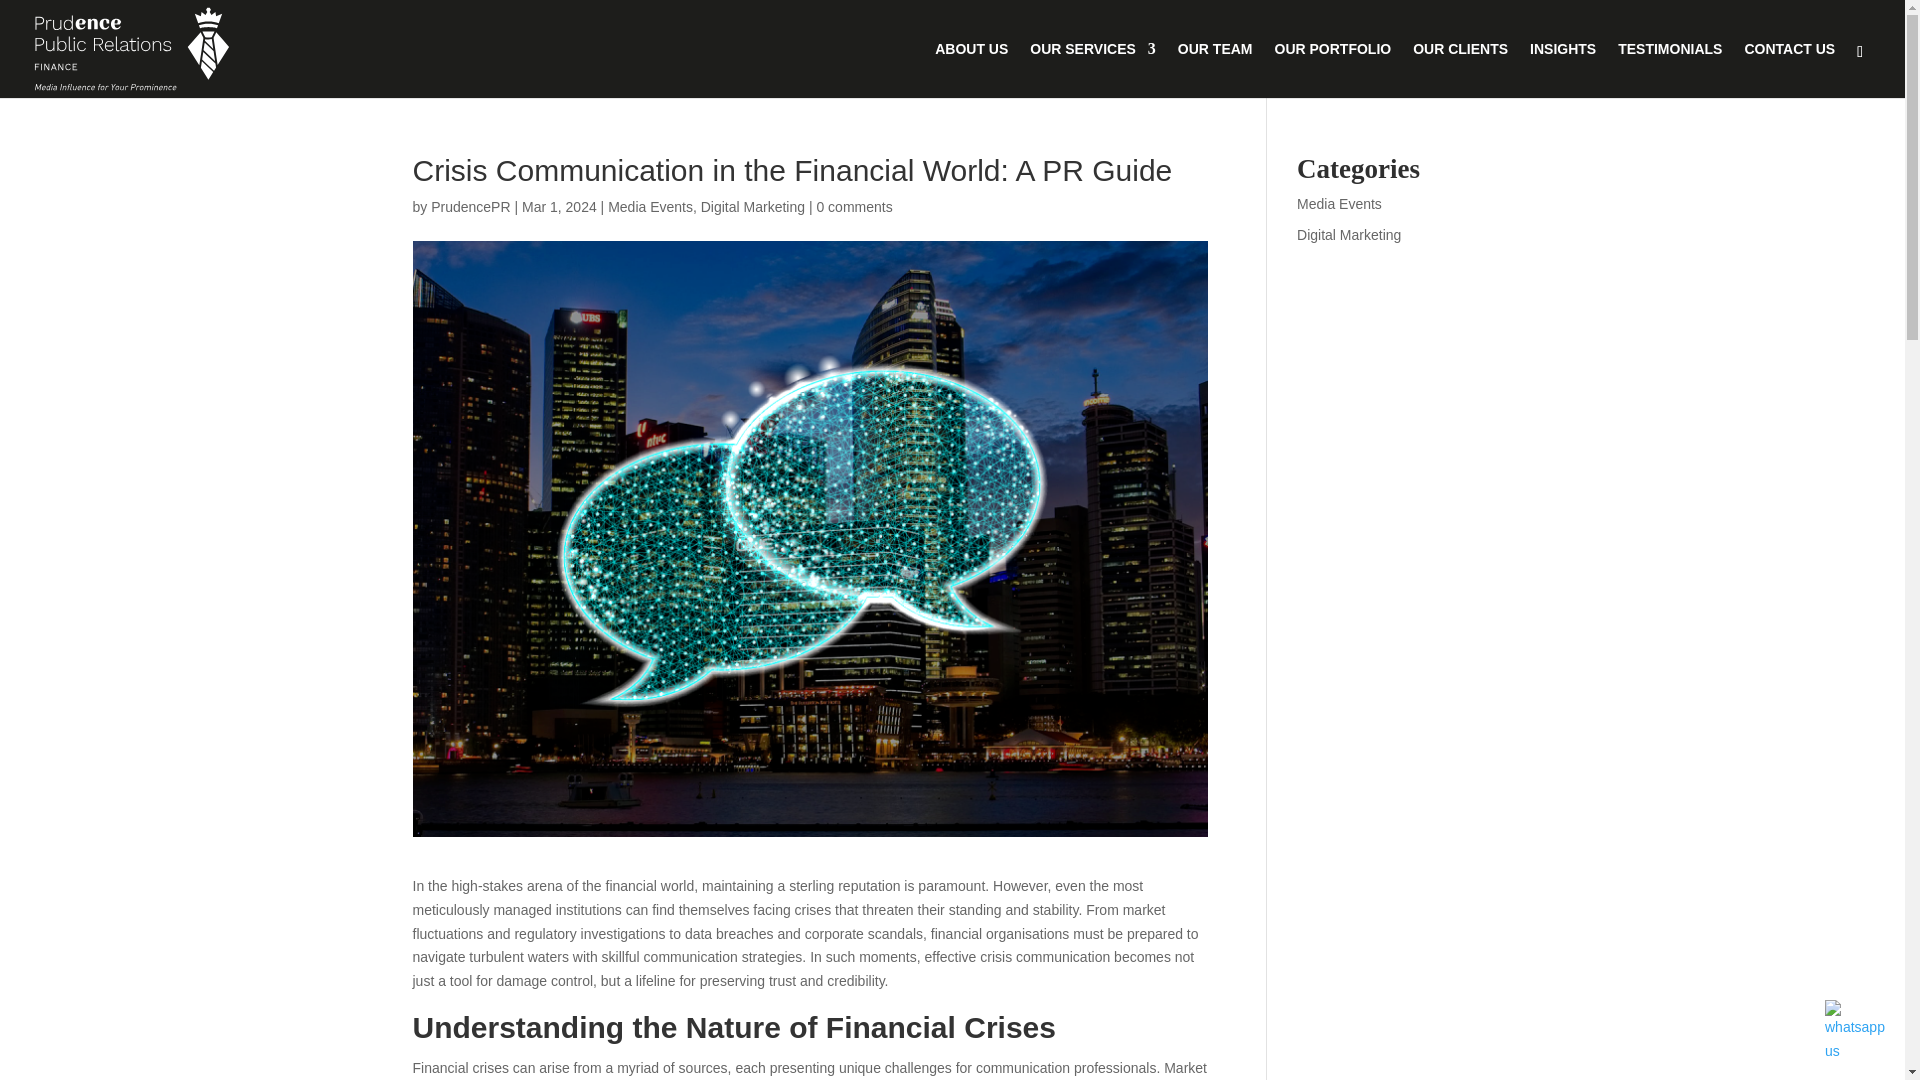  Describe the element at coordinates (1349, 234) in the screenshot. I see `Digital Marketing` at that location.